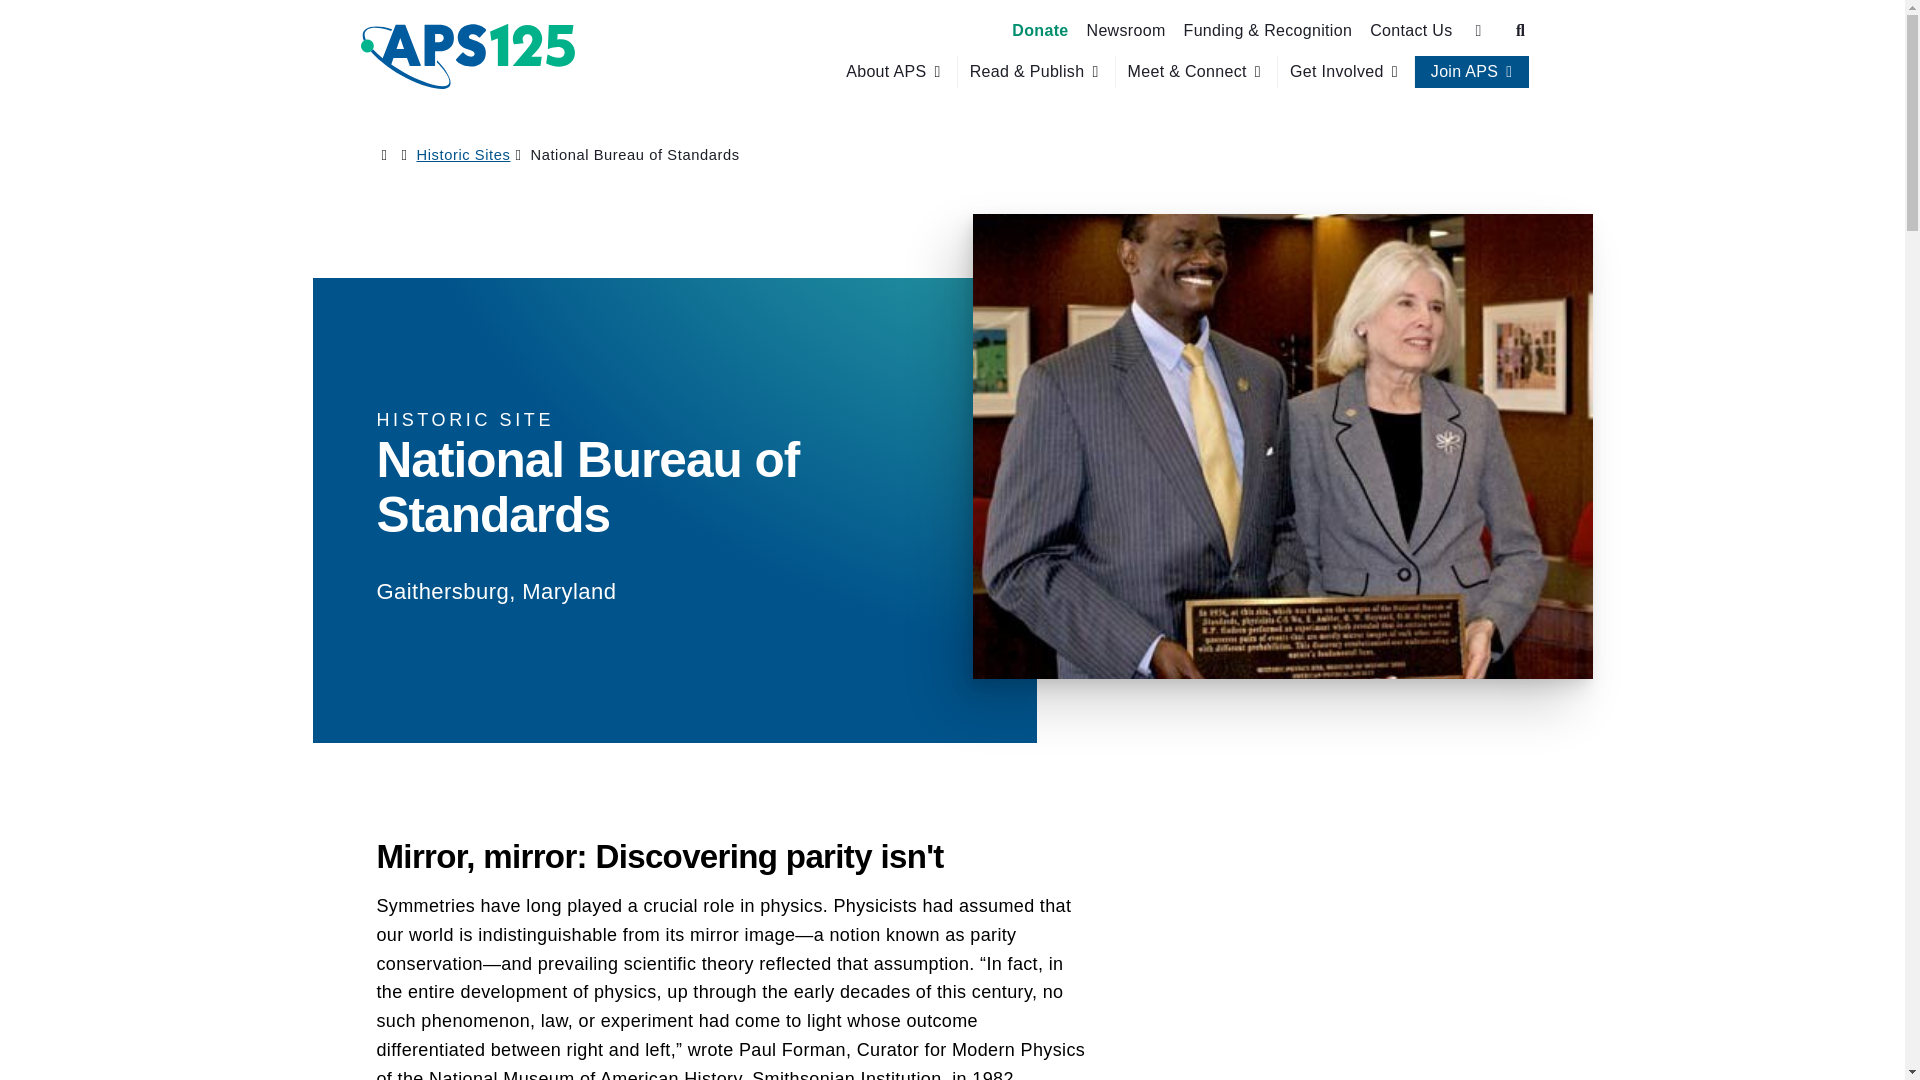  I want to click on View About APS options, so click(895, 72).